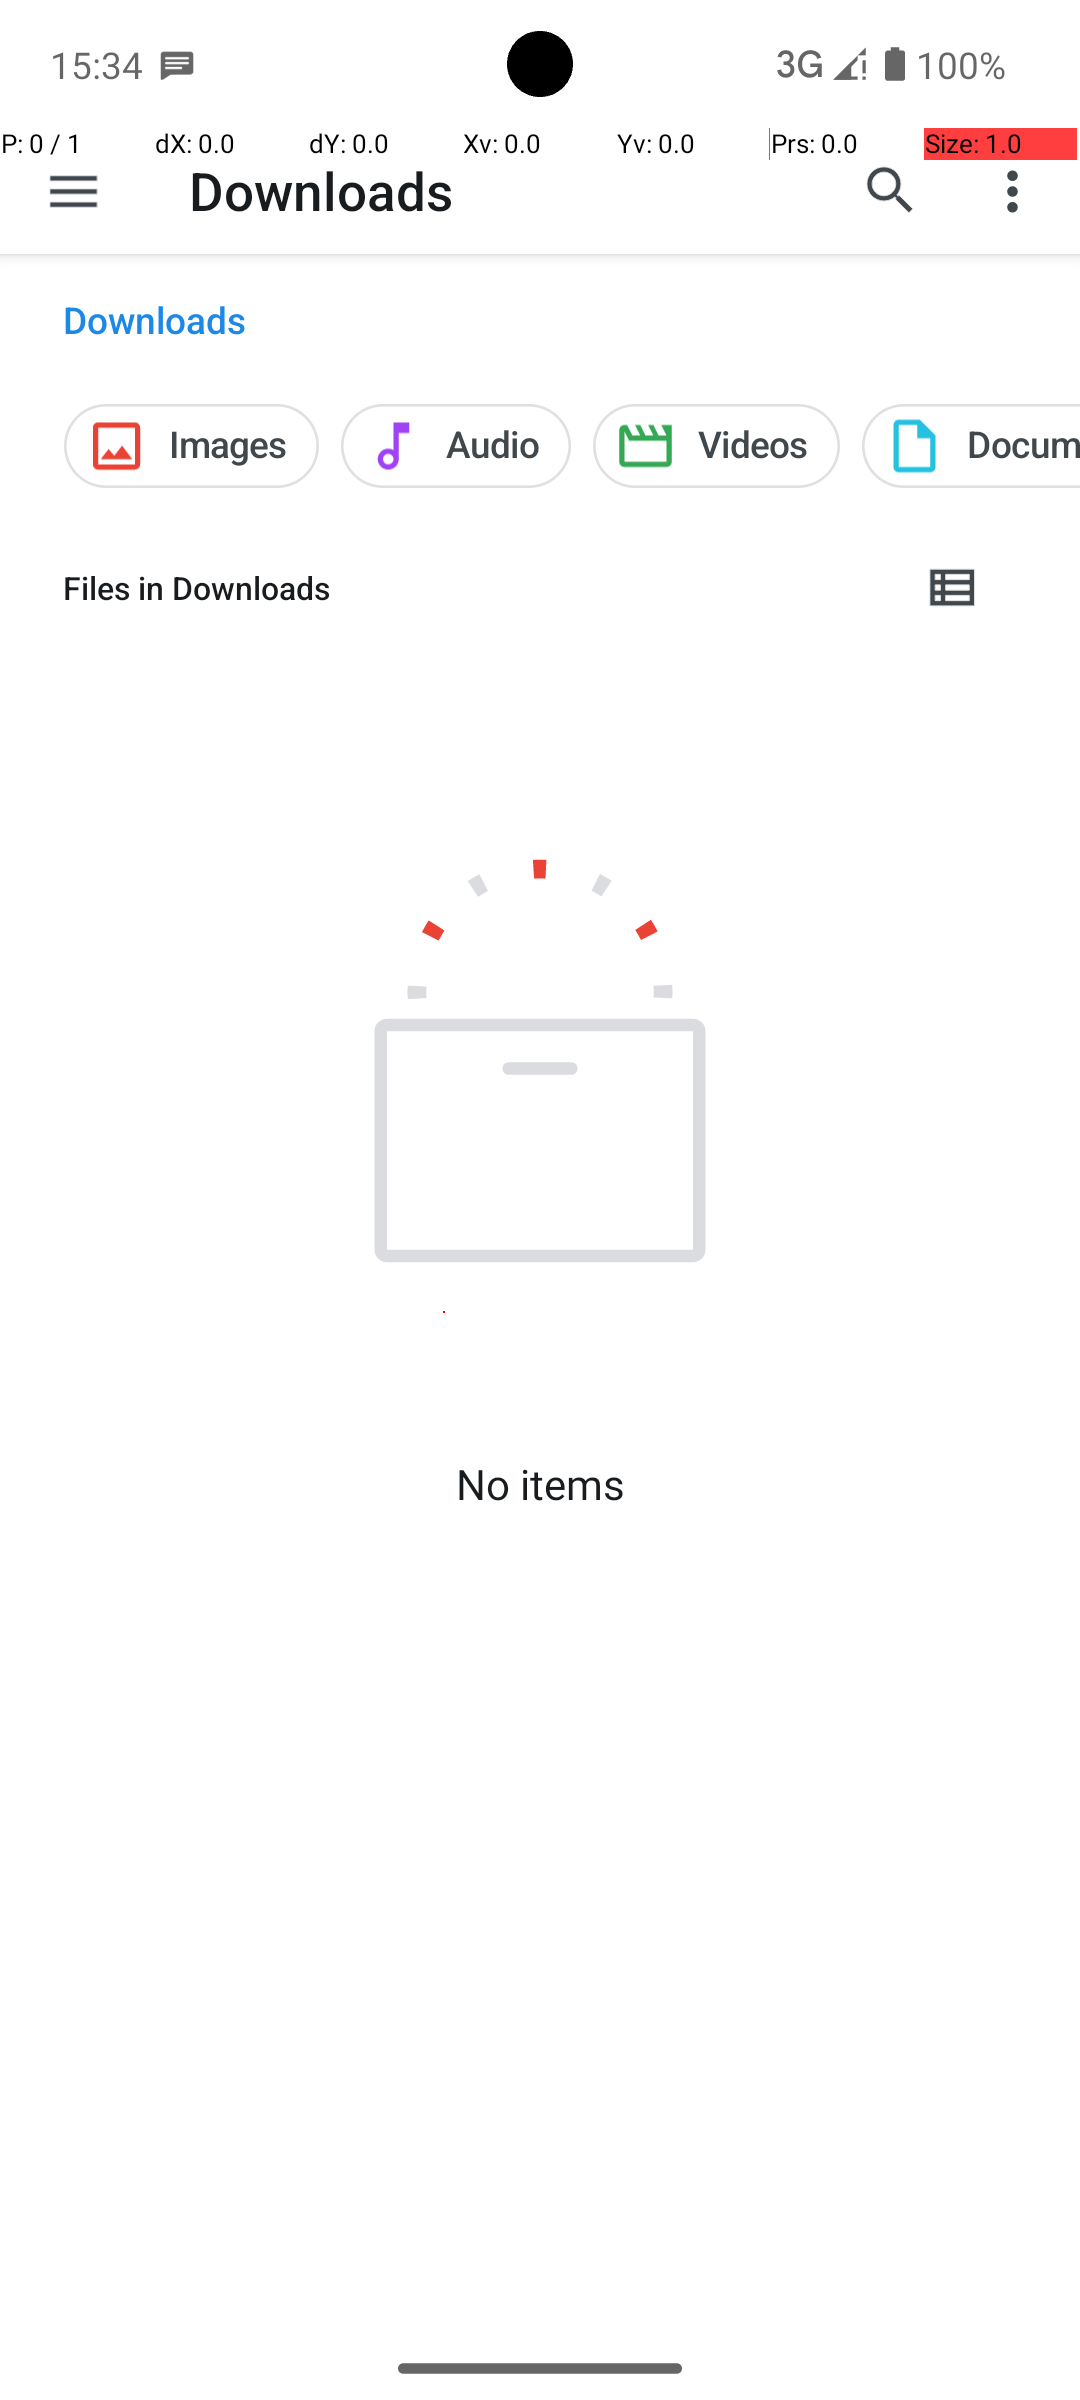  What do you see at coordinates (321, 190) in the screenshot?
I see `Downloads` at bounding box center [321, 190].